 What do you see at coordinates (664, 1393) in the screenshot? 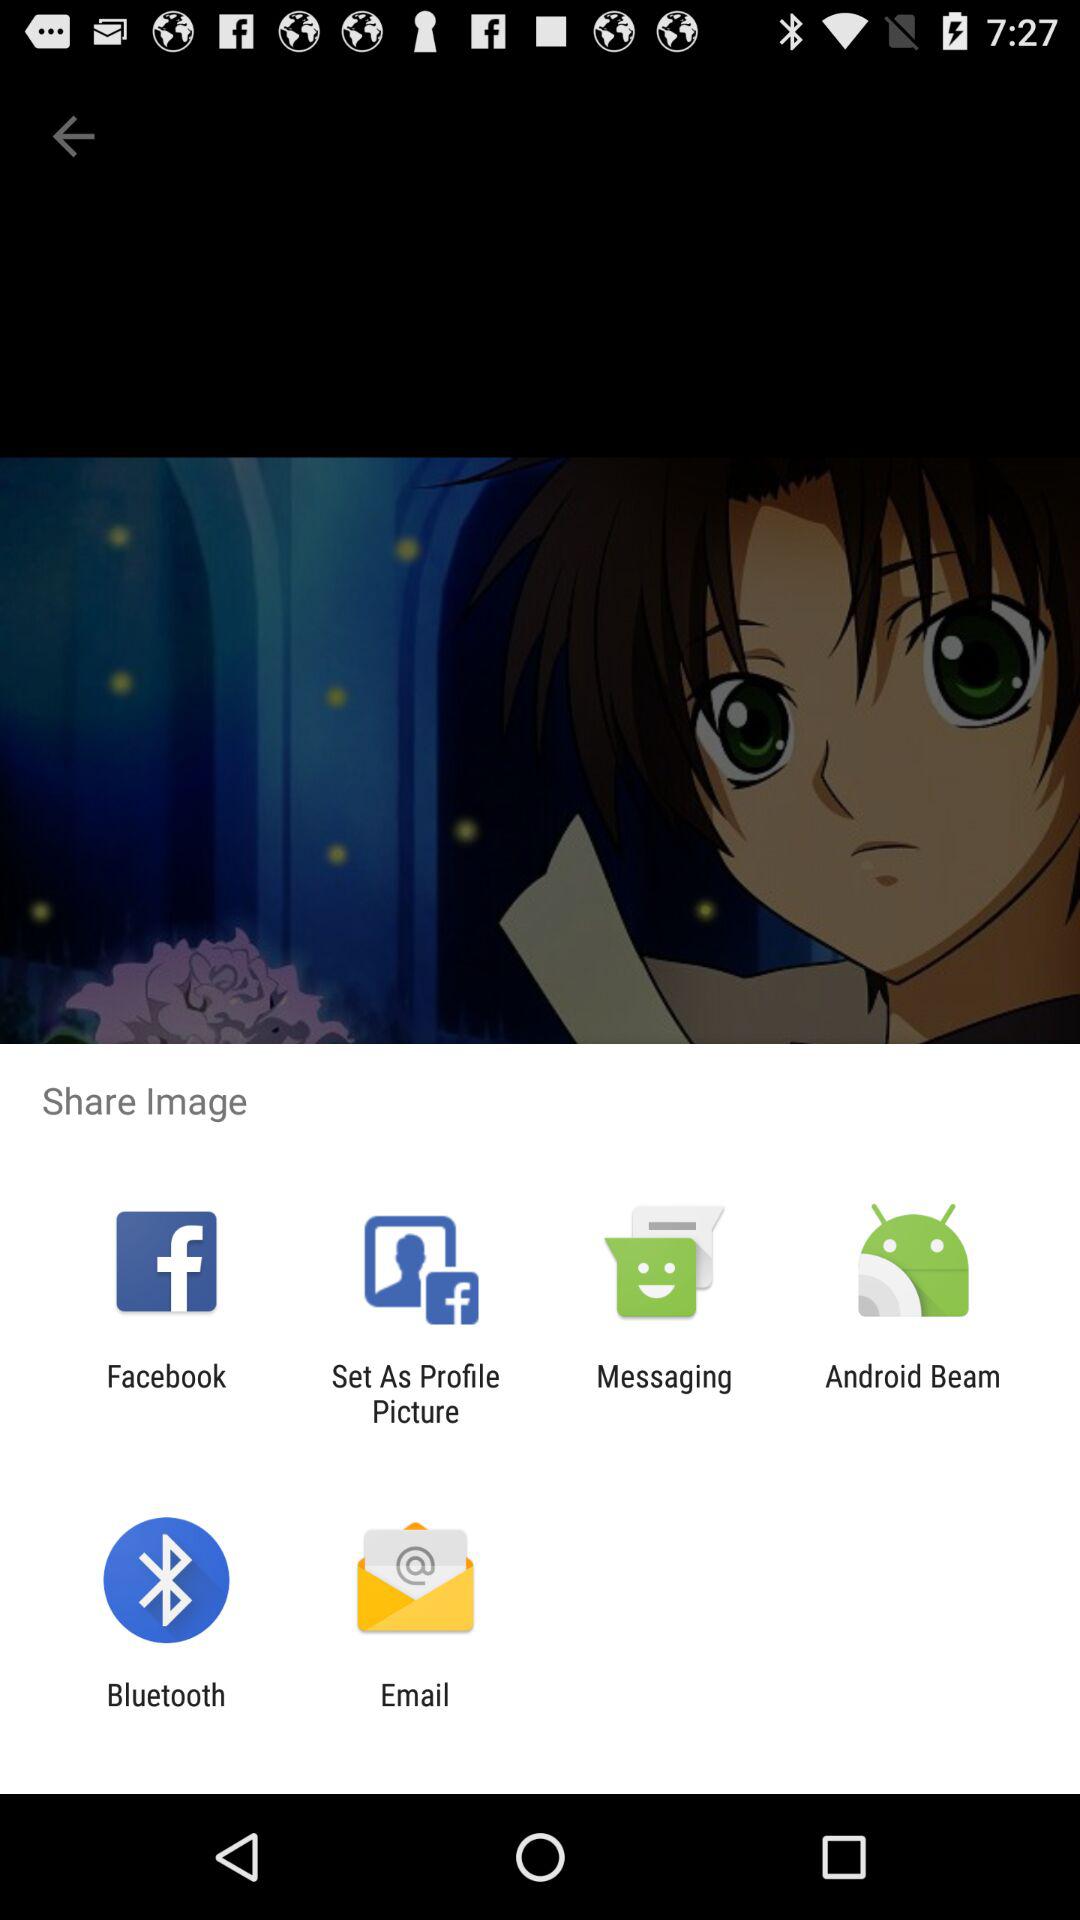
I see `scroll to messaging item` at bounding box center [664, 1393].